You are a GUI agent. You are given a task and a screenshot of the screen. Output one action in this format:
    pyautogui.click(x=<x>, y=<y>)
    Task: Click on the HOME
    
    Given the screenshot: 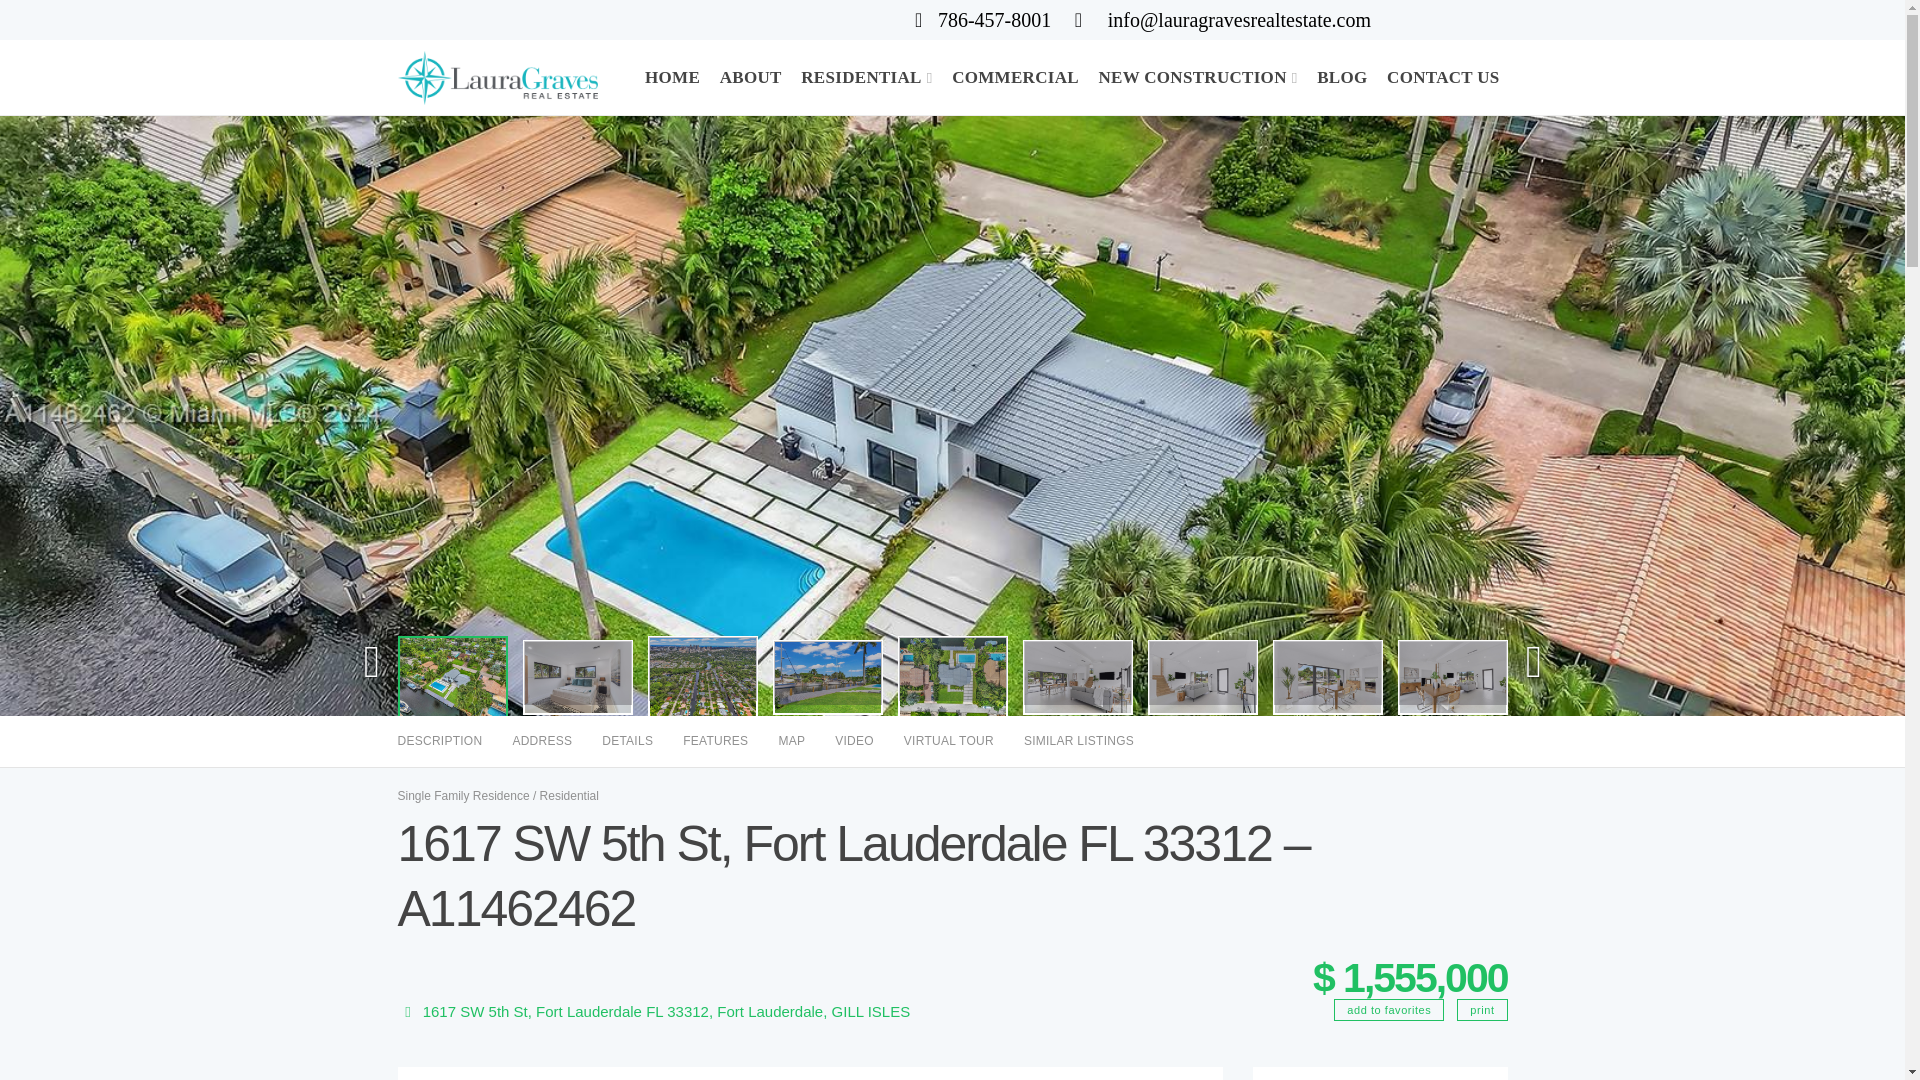 What is the action you would take?
    pyautogui.click(x=672, y=76)
    